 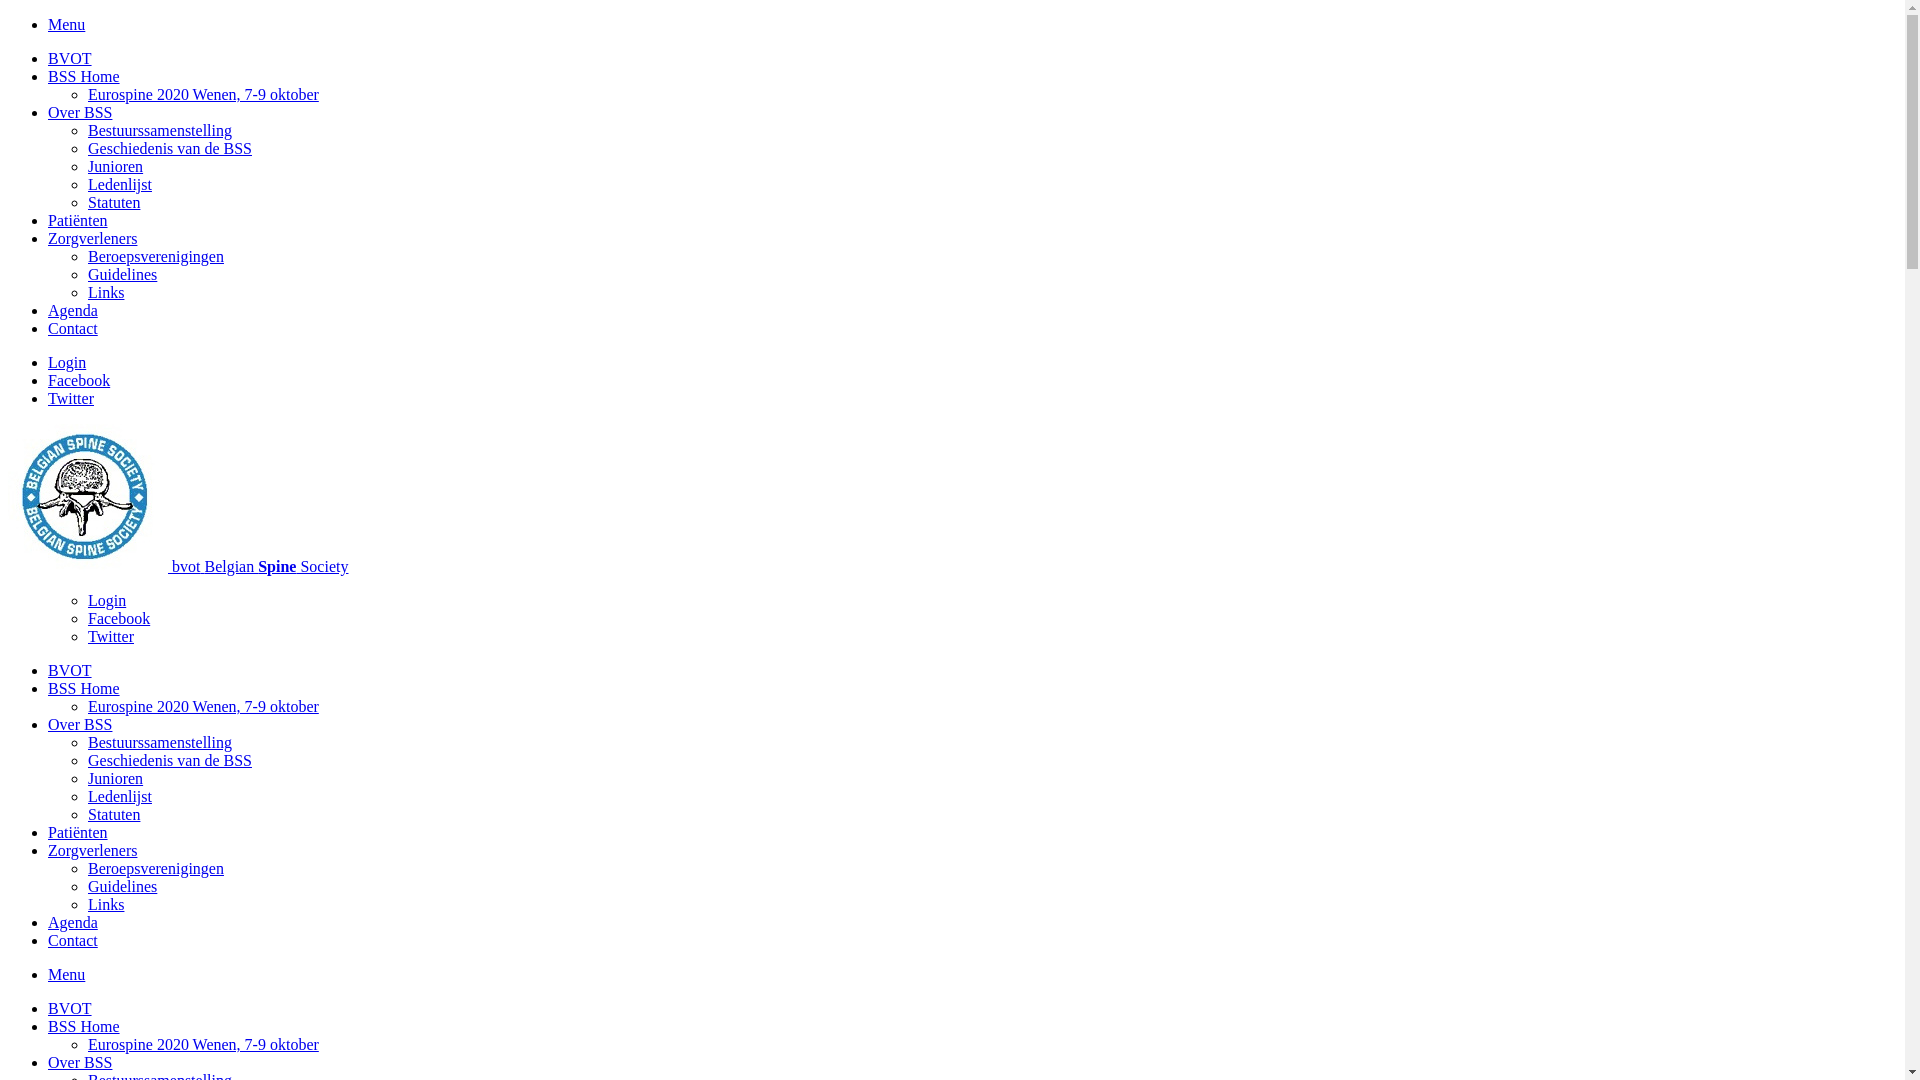 I want to click on Contact, so click(x=73, y=940).